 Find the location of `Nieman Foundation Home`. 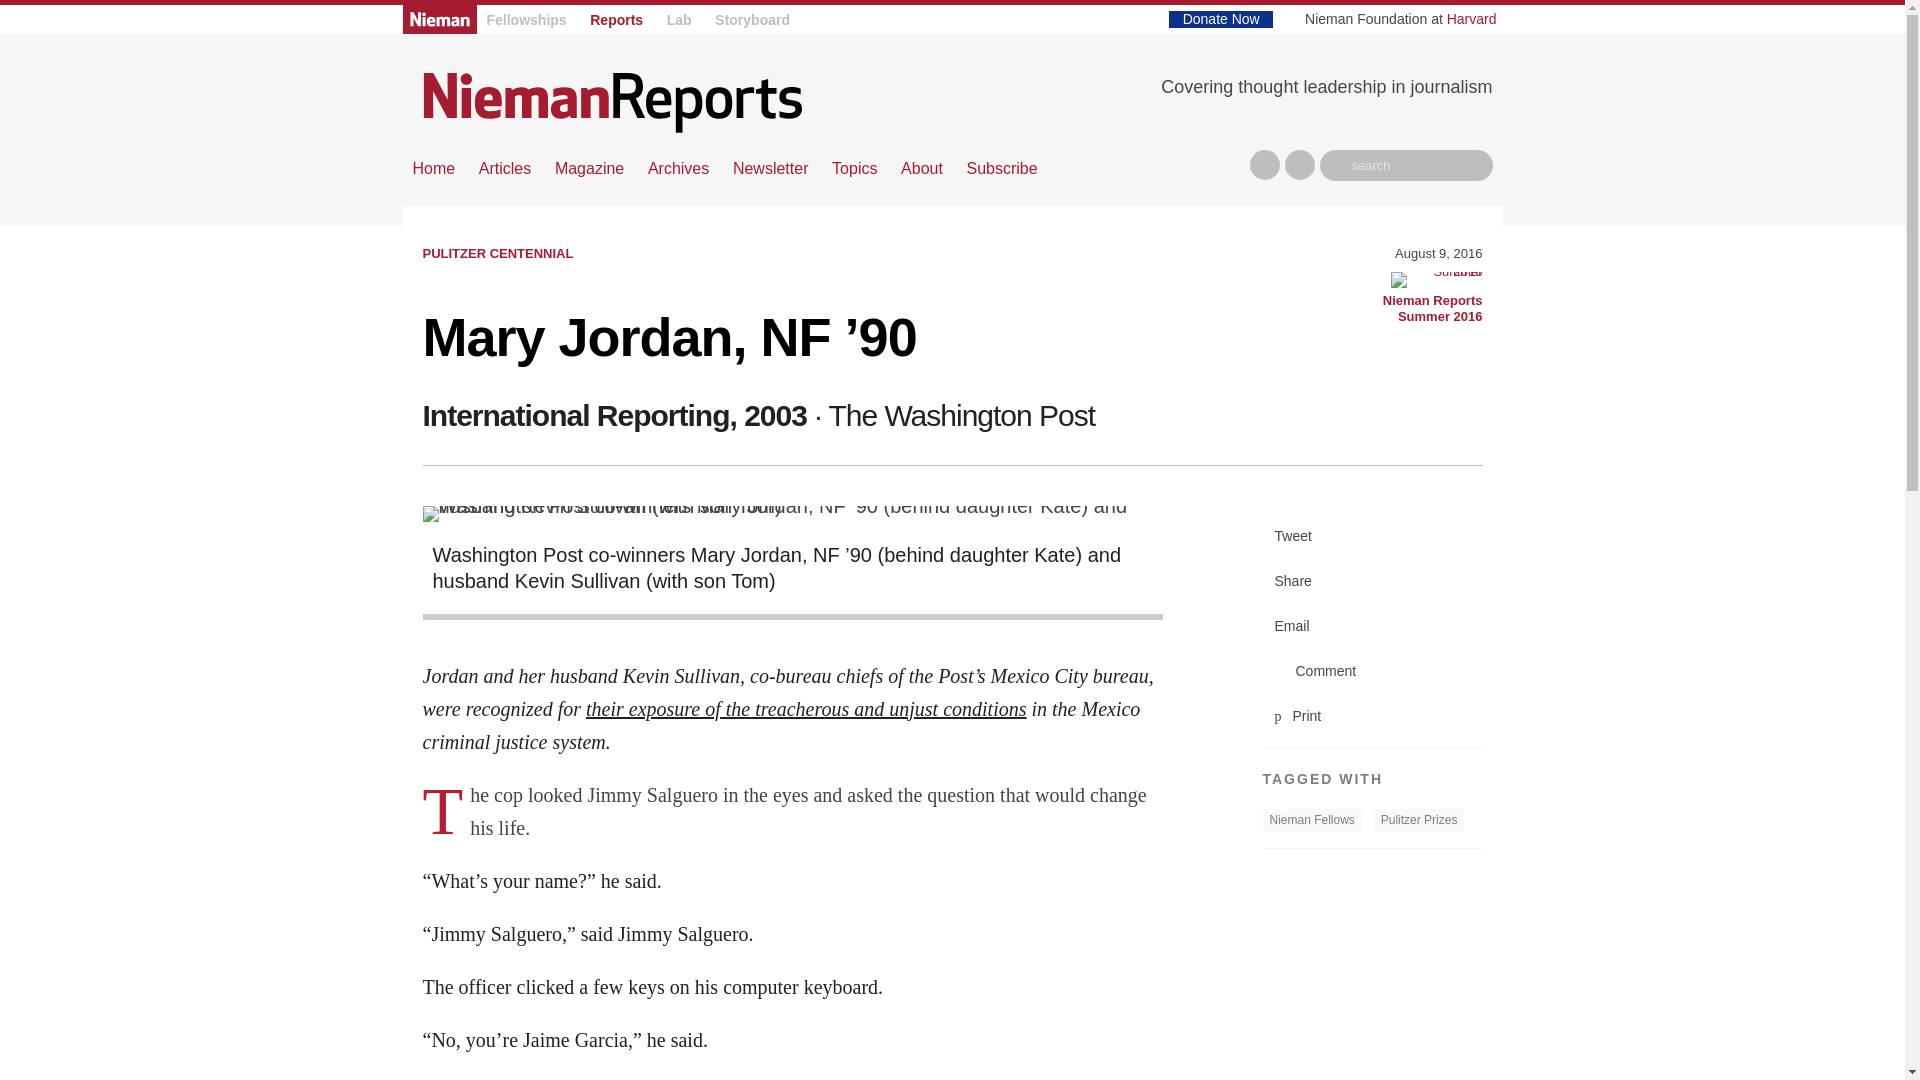

Nieman Foundation Home is located at coordinates (438, 19).